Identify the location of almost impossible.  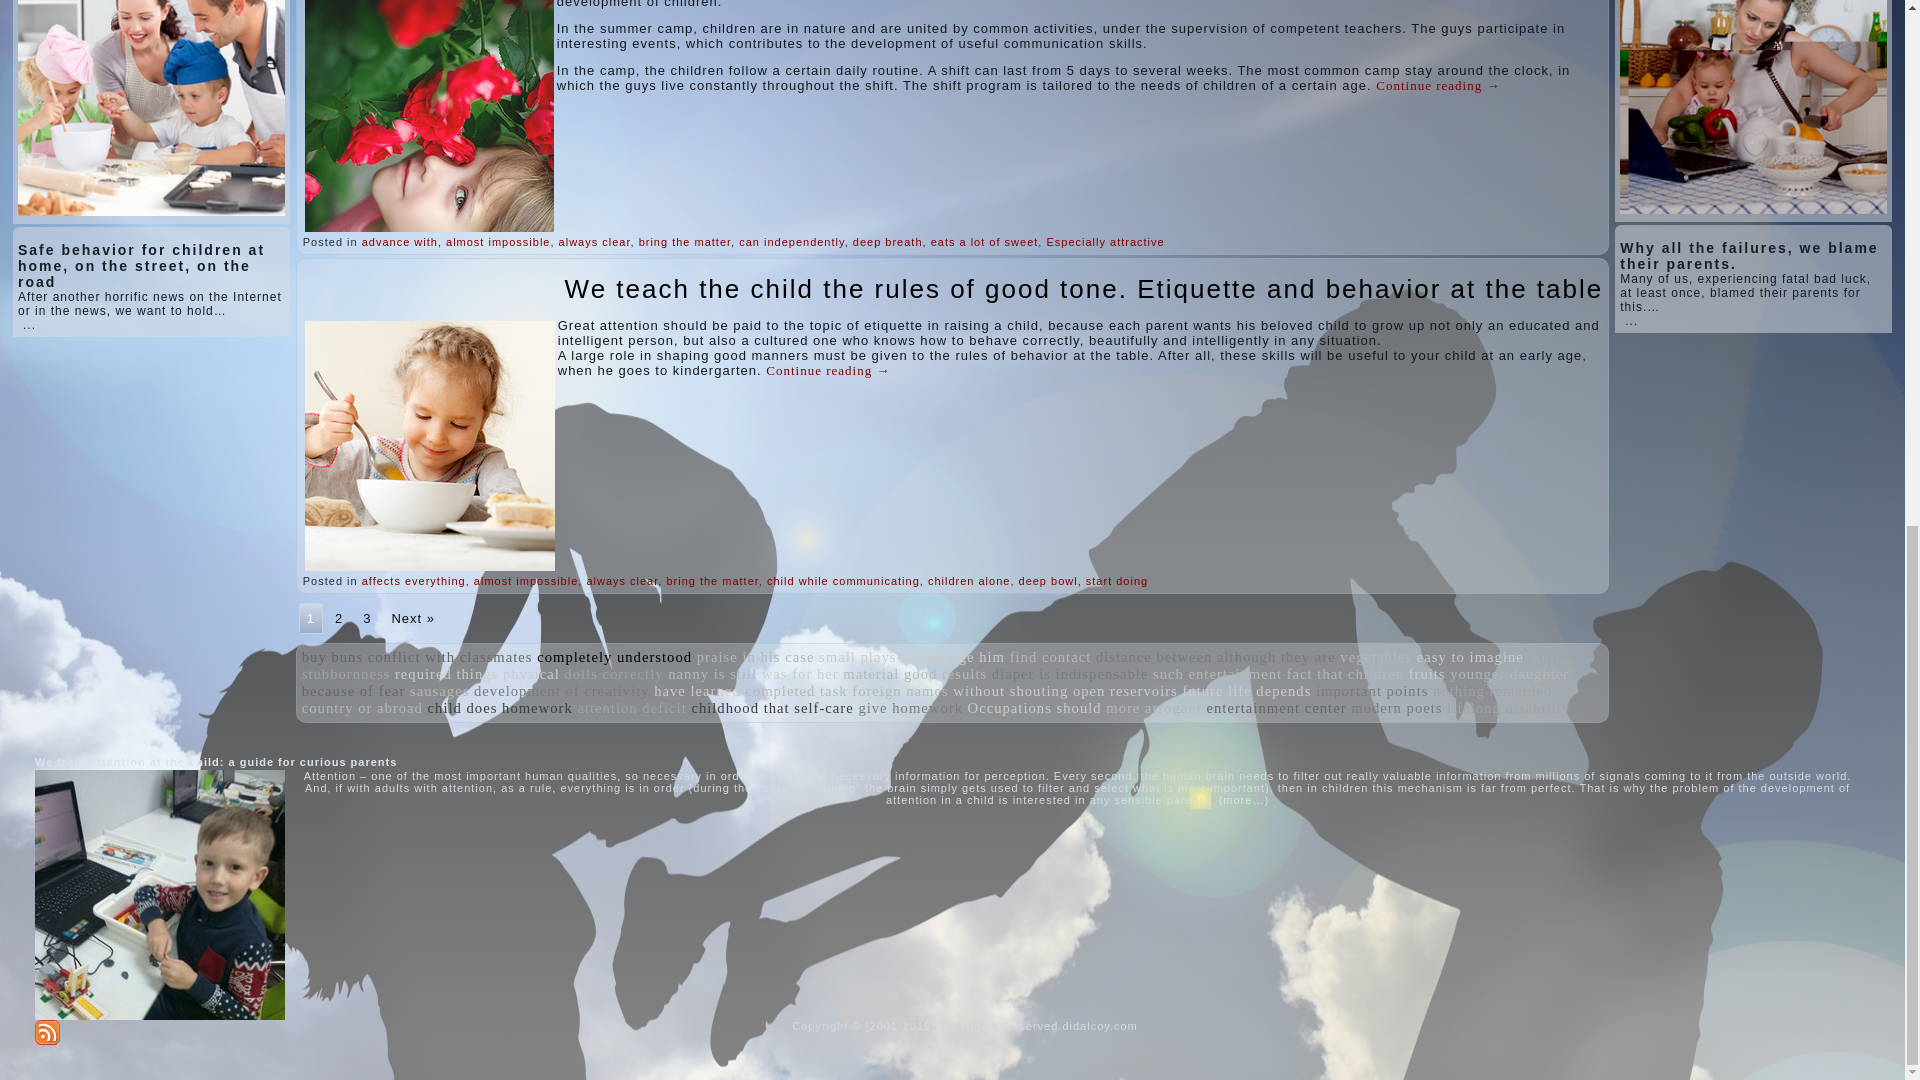
(497, 242).